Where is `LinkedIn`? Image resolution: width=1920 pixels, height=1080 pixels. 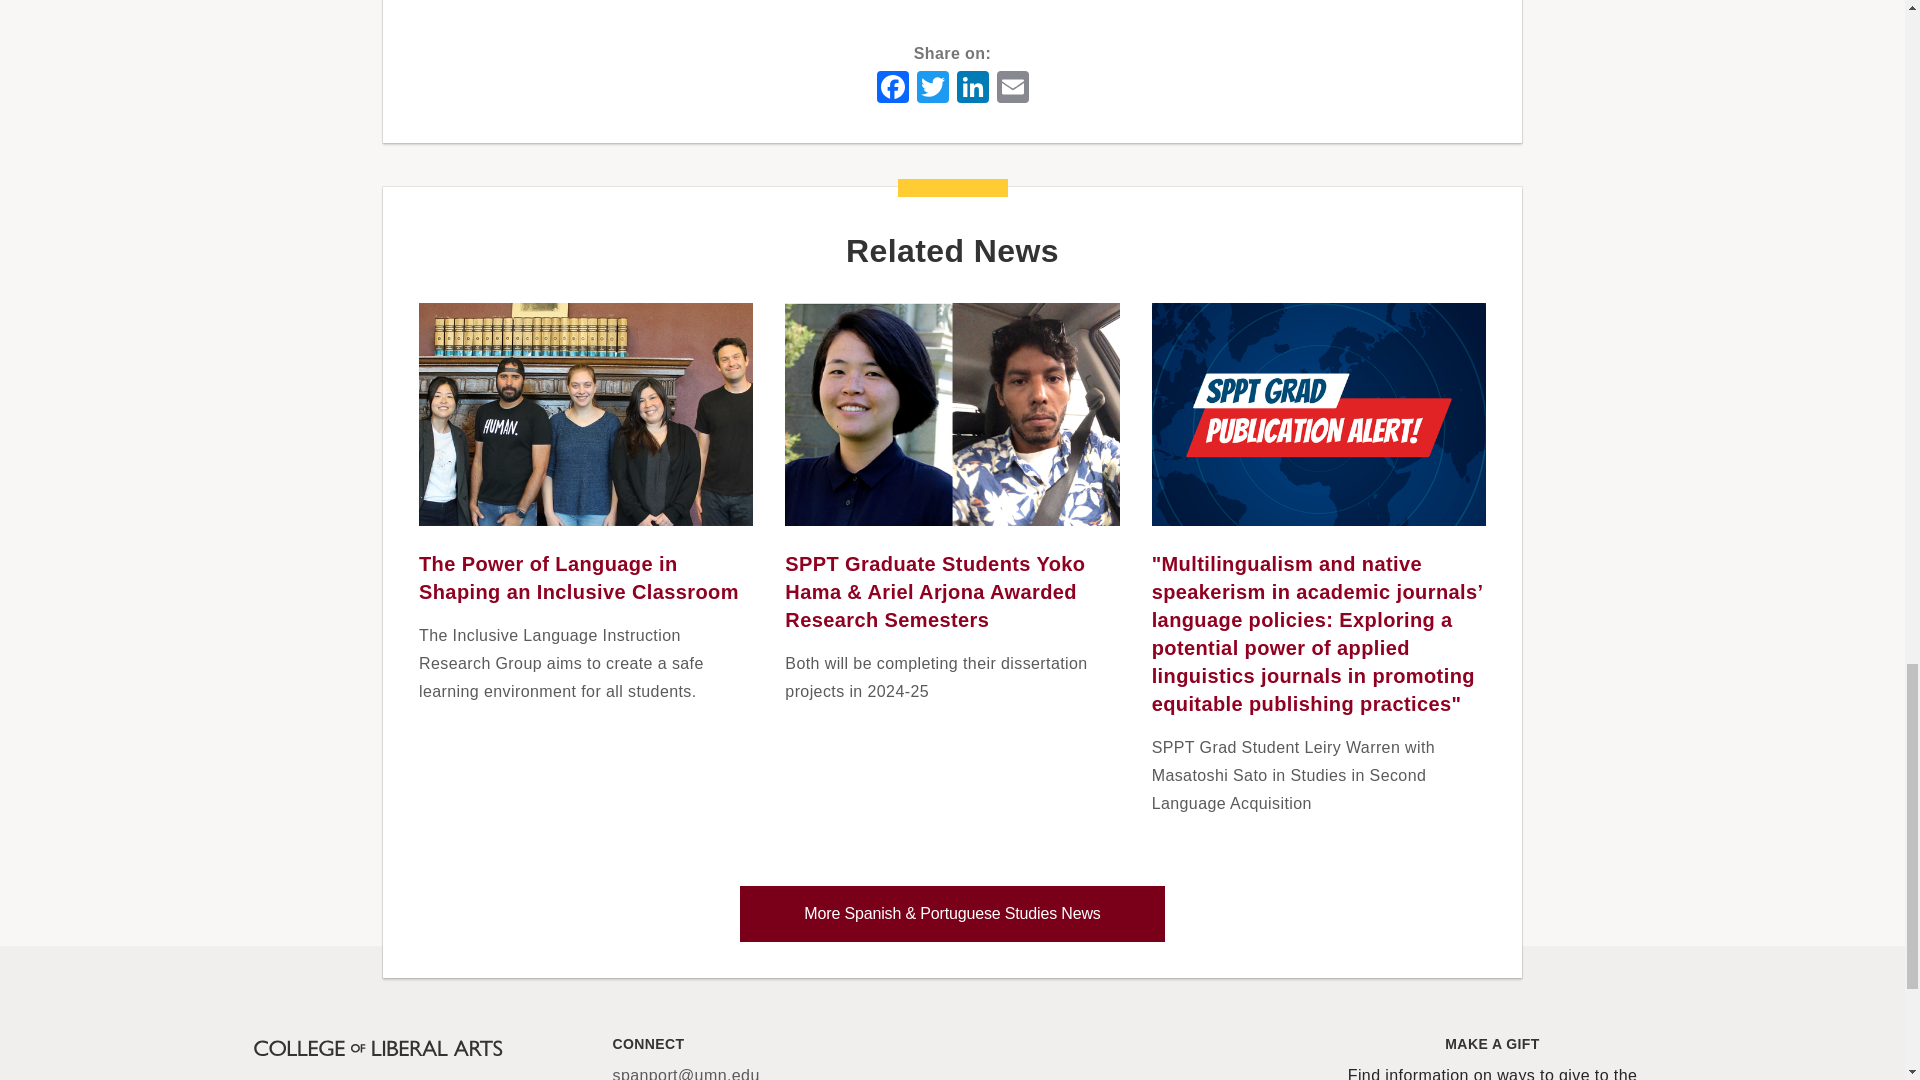
LinkedIn is located at coordinates (972, 84).